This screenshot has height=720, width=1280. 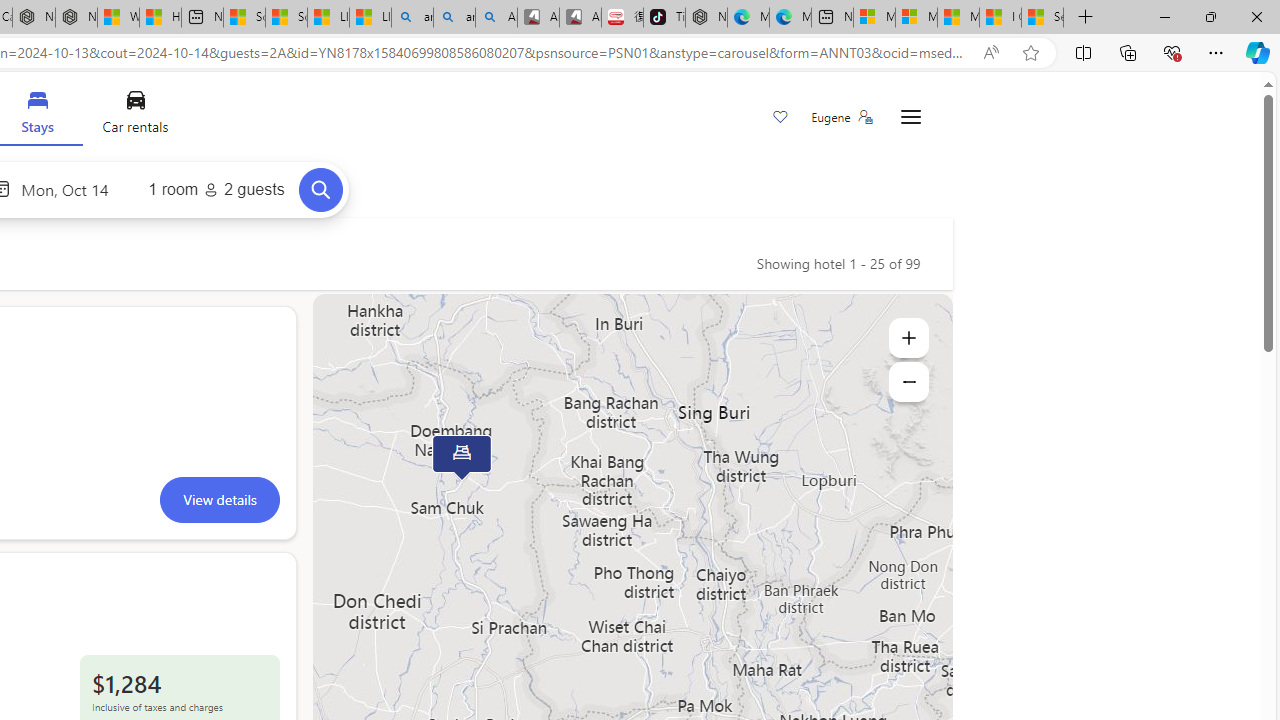 I want to click on Eugene, so click(x=841, y=117).